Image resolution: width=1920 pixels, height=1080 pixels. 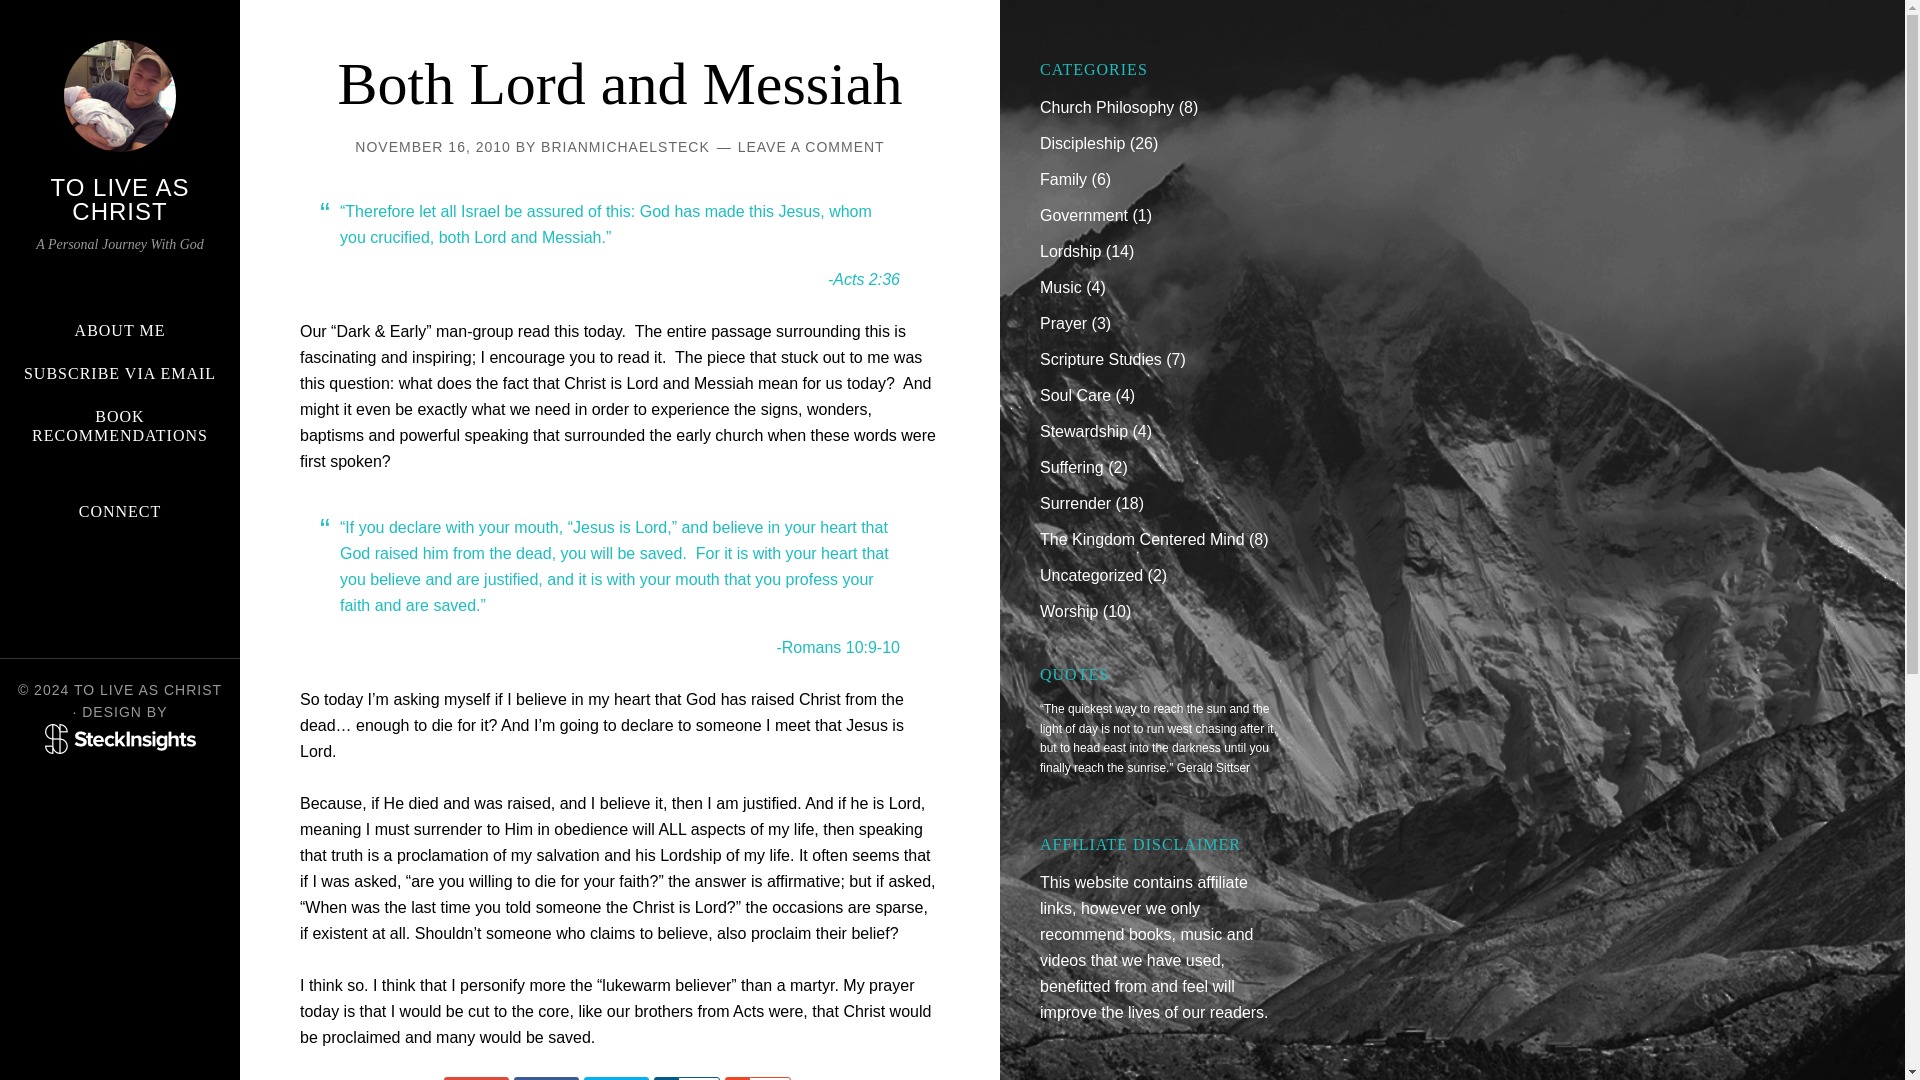 What do you see at coordinates (616, 1078) in the screenshot?
I see `Share` at bounding box center [616, 1078].